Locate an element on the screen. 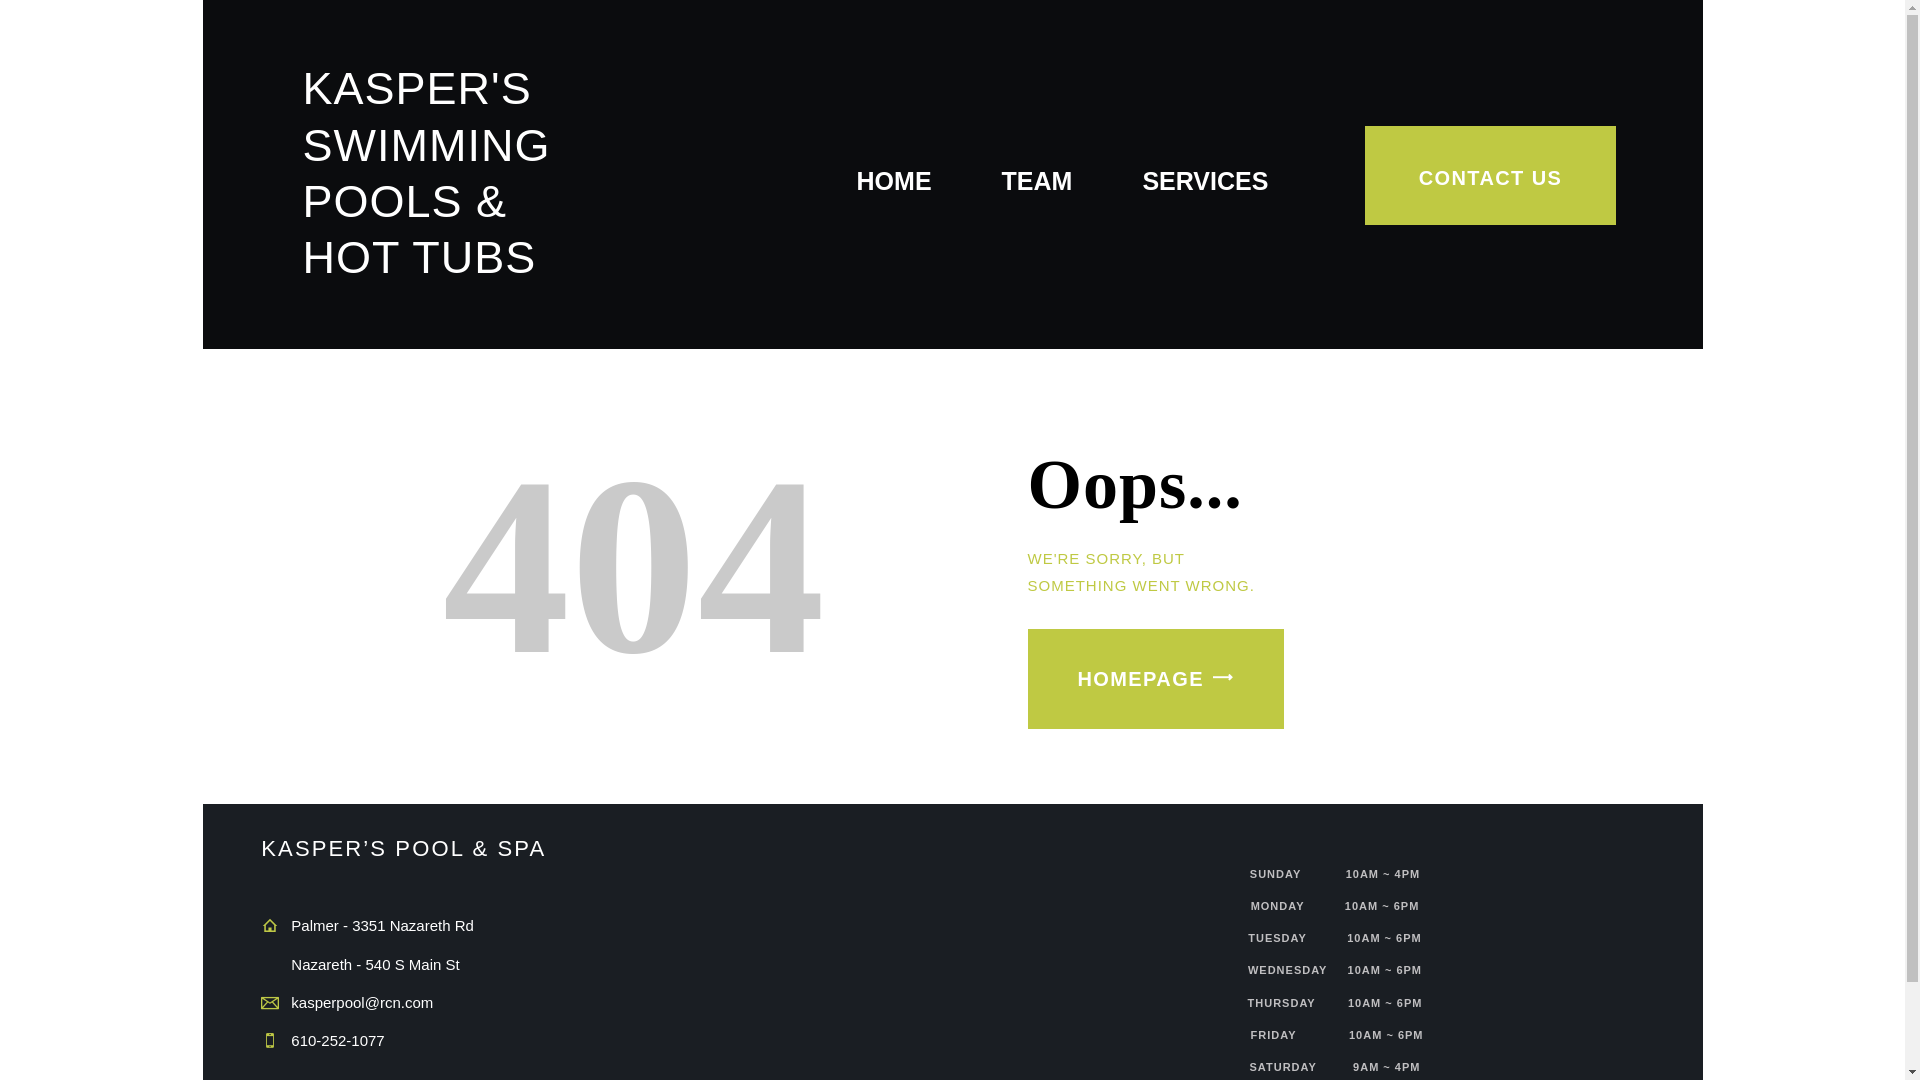 The width and height of the screenshot is (1920, 1080). HOME is located at coordinates (894, 182).